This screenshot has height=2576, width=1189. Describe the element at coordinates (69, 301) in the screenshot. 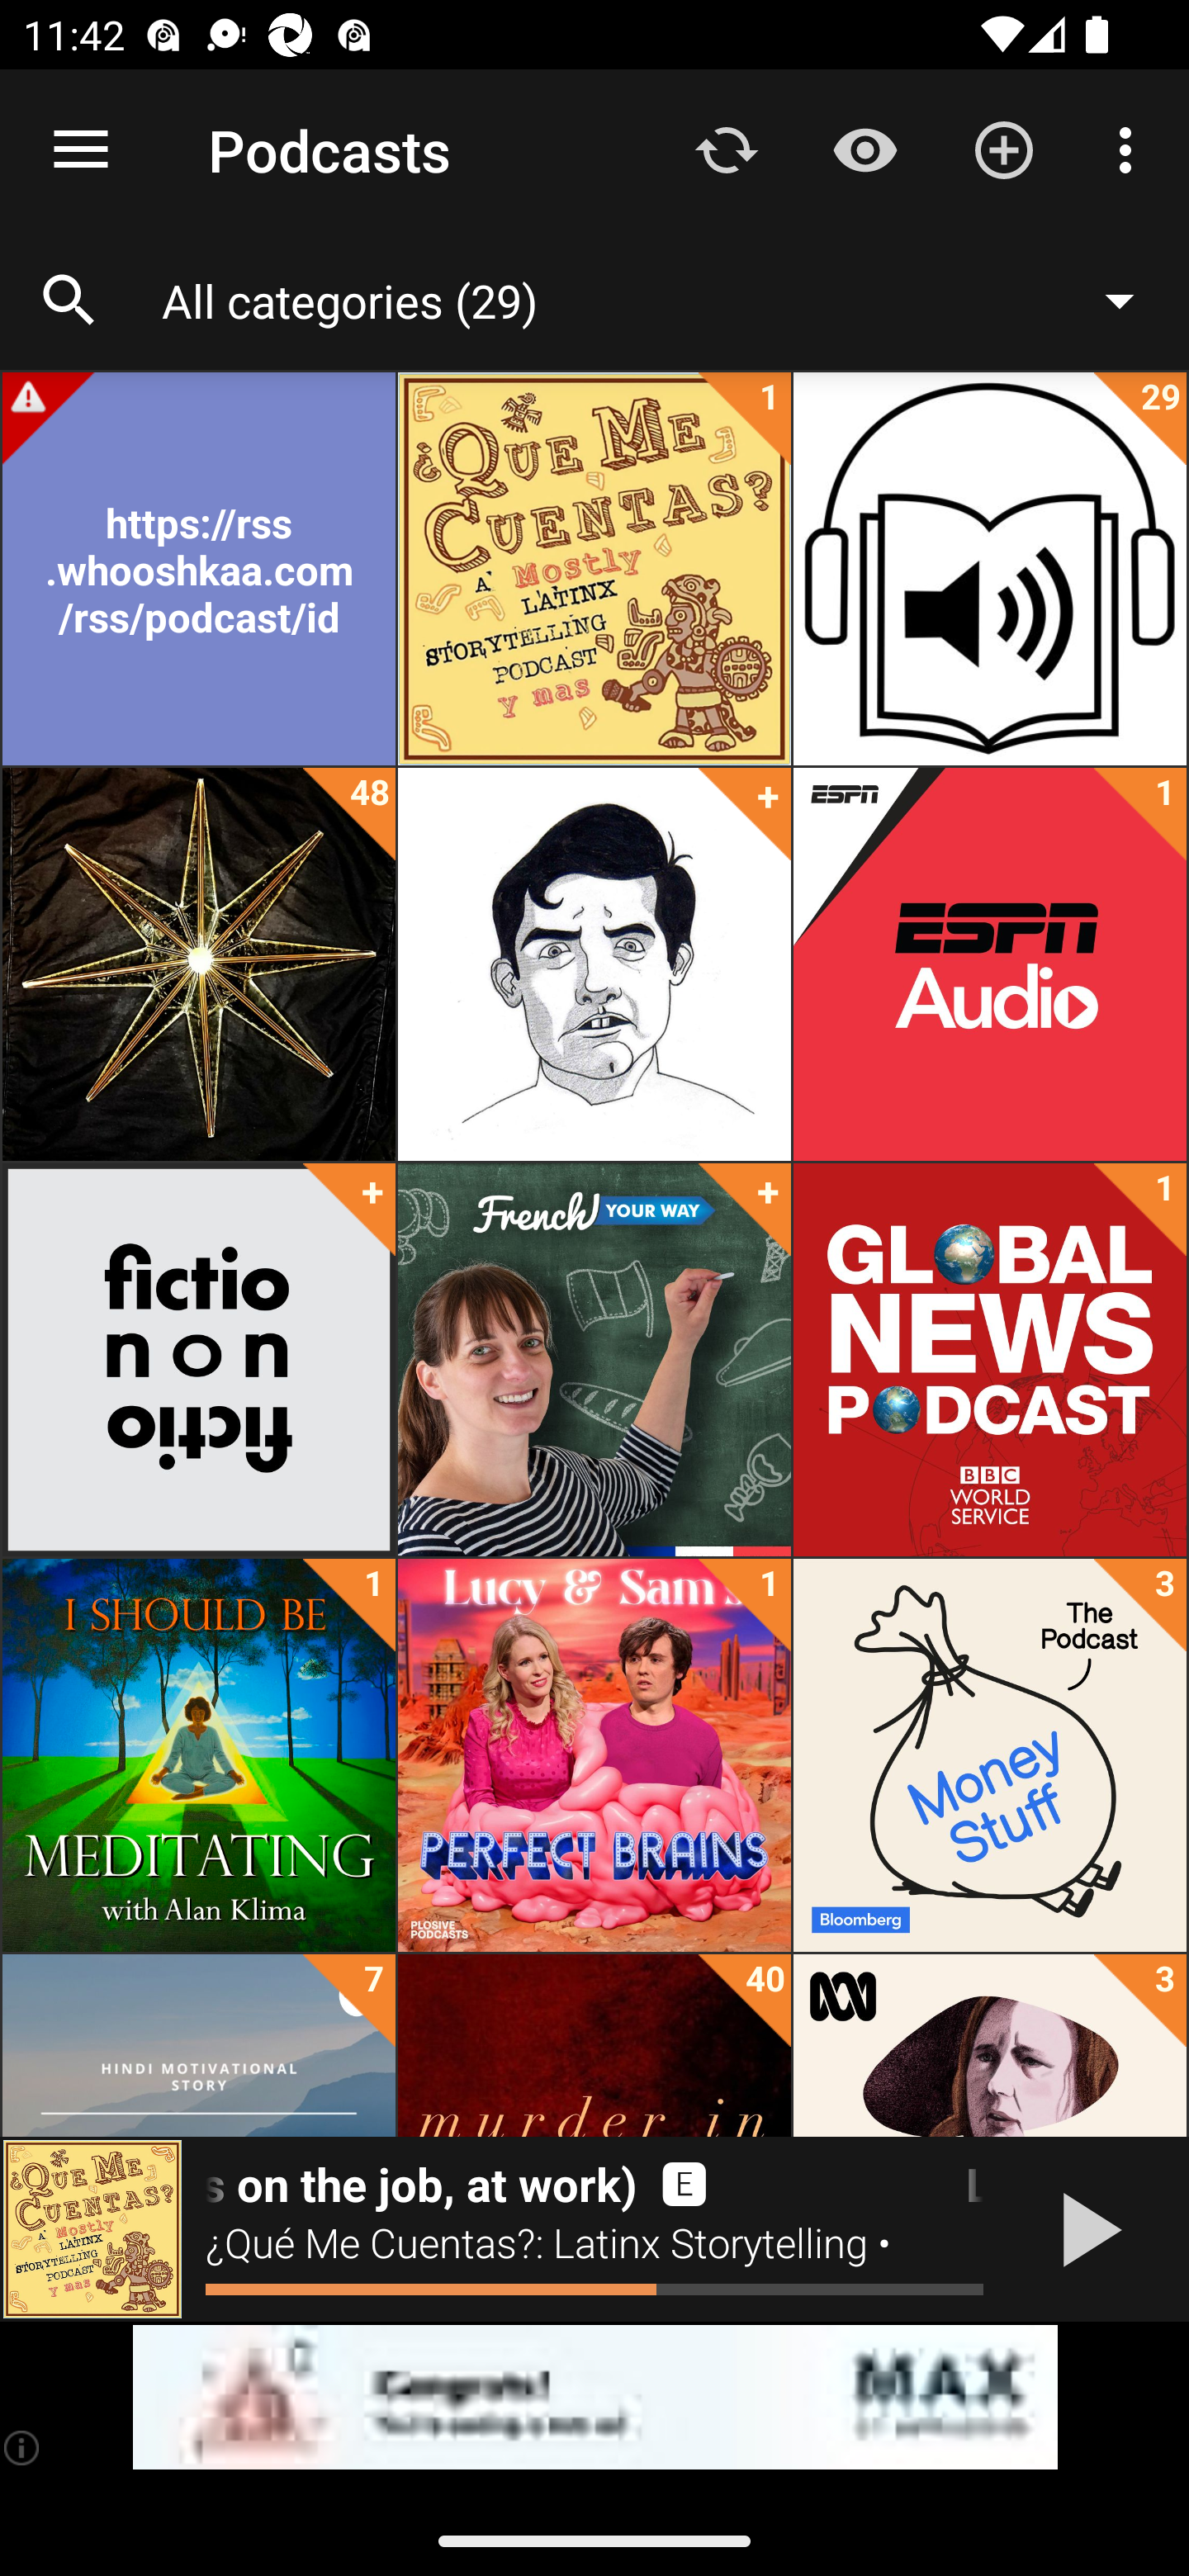

I see `Search` at that location.